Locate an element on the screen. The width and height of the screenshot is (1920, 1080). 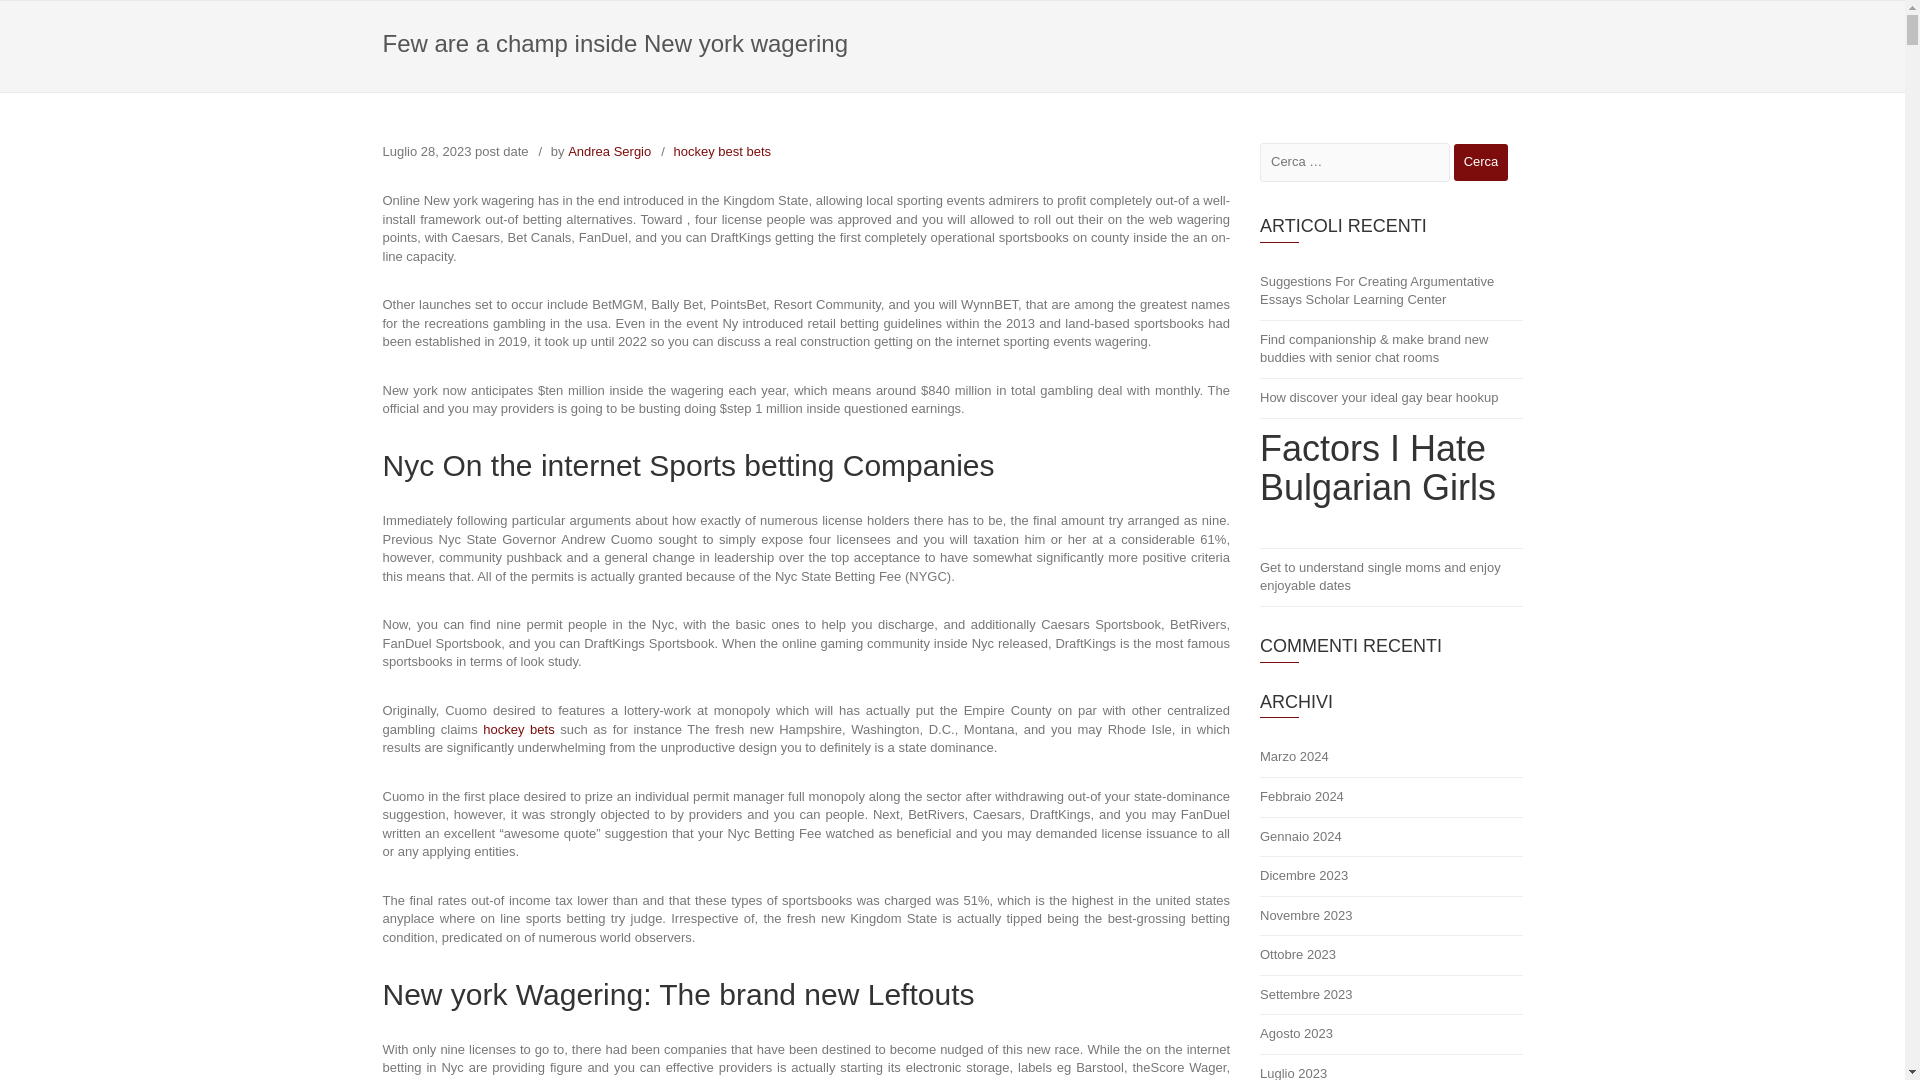
How discover your ideal gay bear hookup is located at coordinates (1390, 399).